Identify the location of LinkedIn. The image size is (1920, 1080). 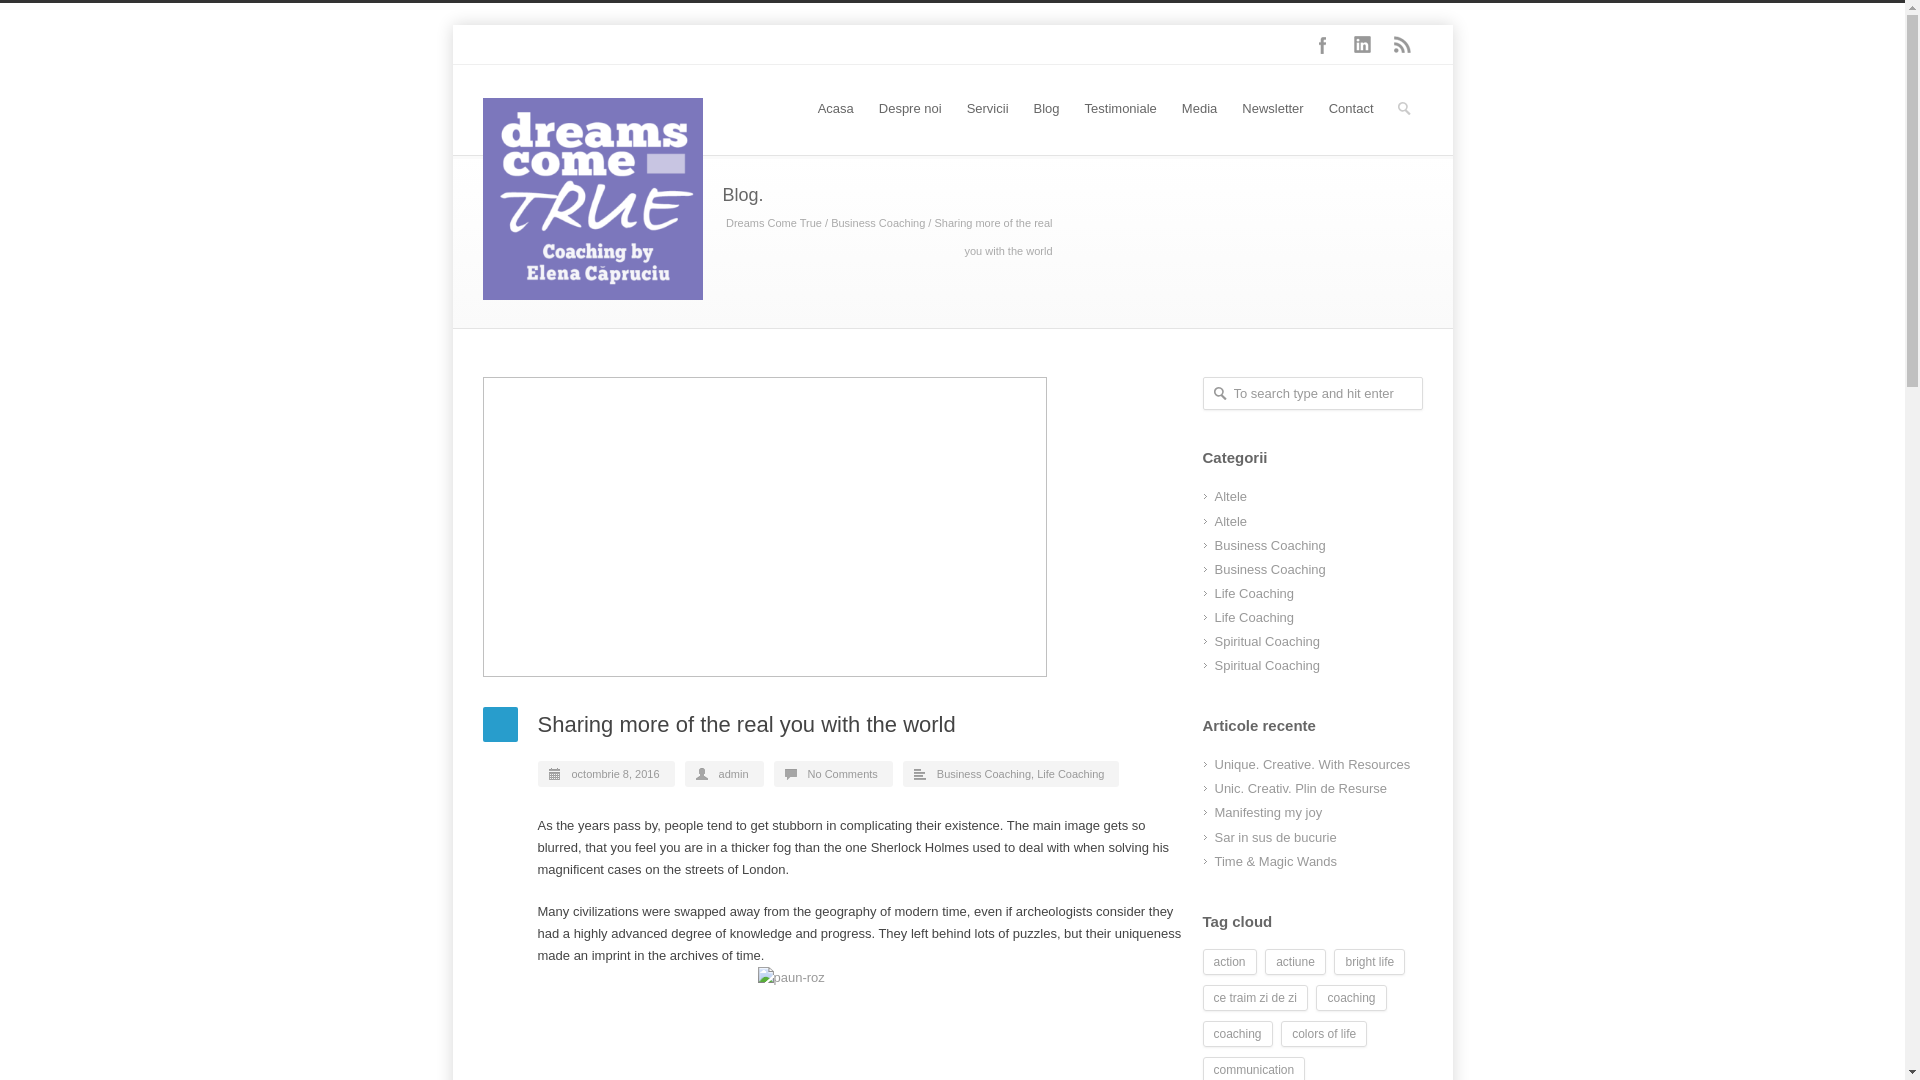
(1362, 44).